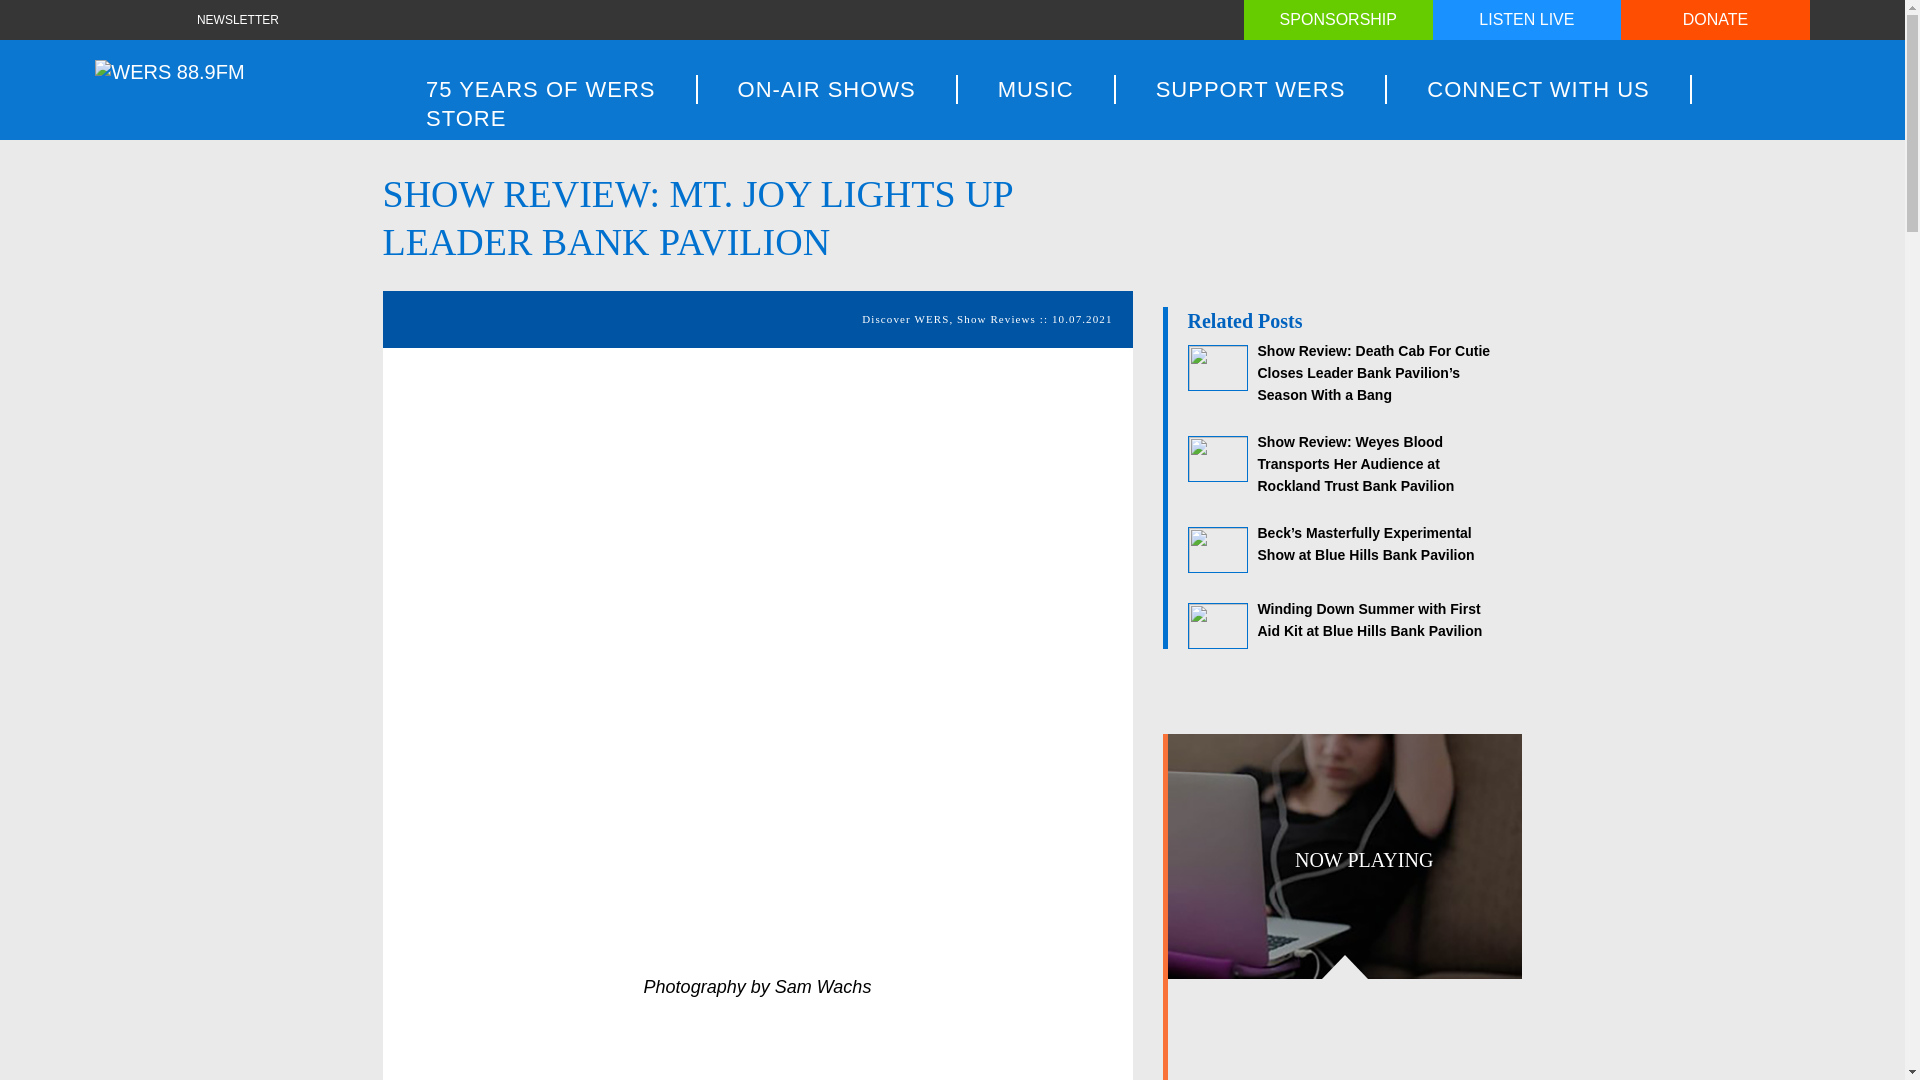 This screenshot has height=1080, width=1920. I want to click on MUSIC, so click(1036, 88).